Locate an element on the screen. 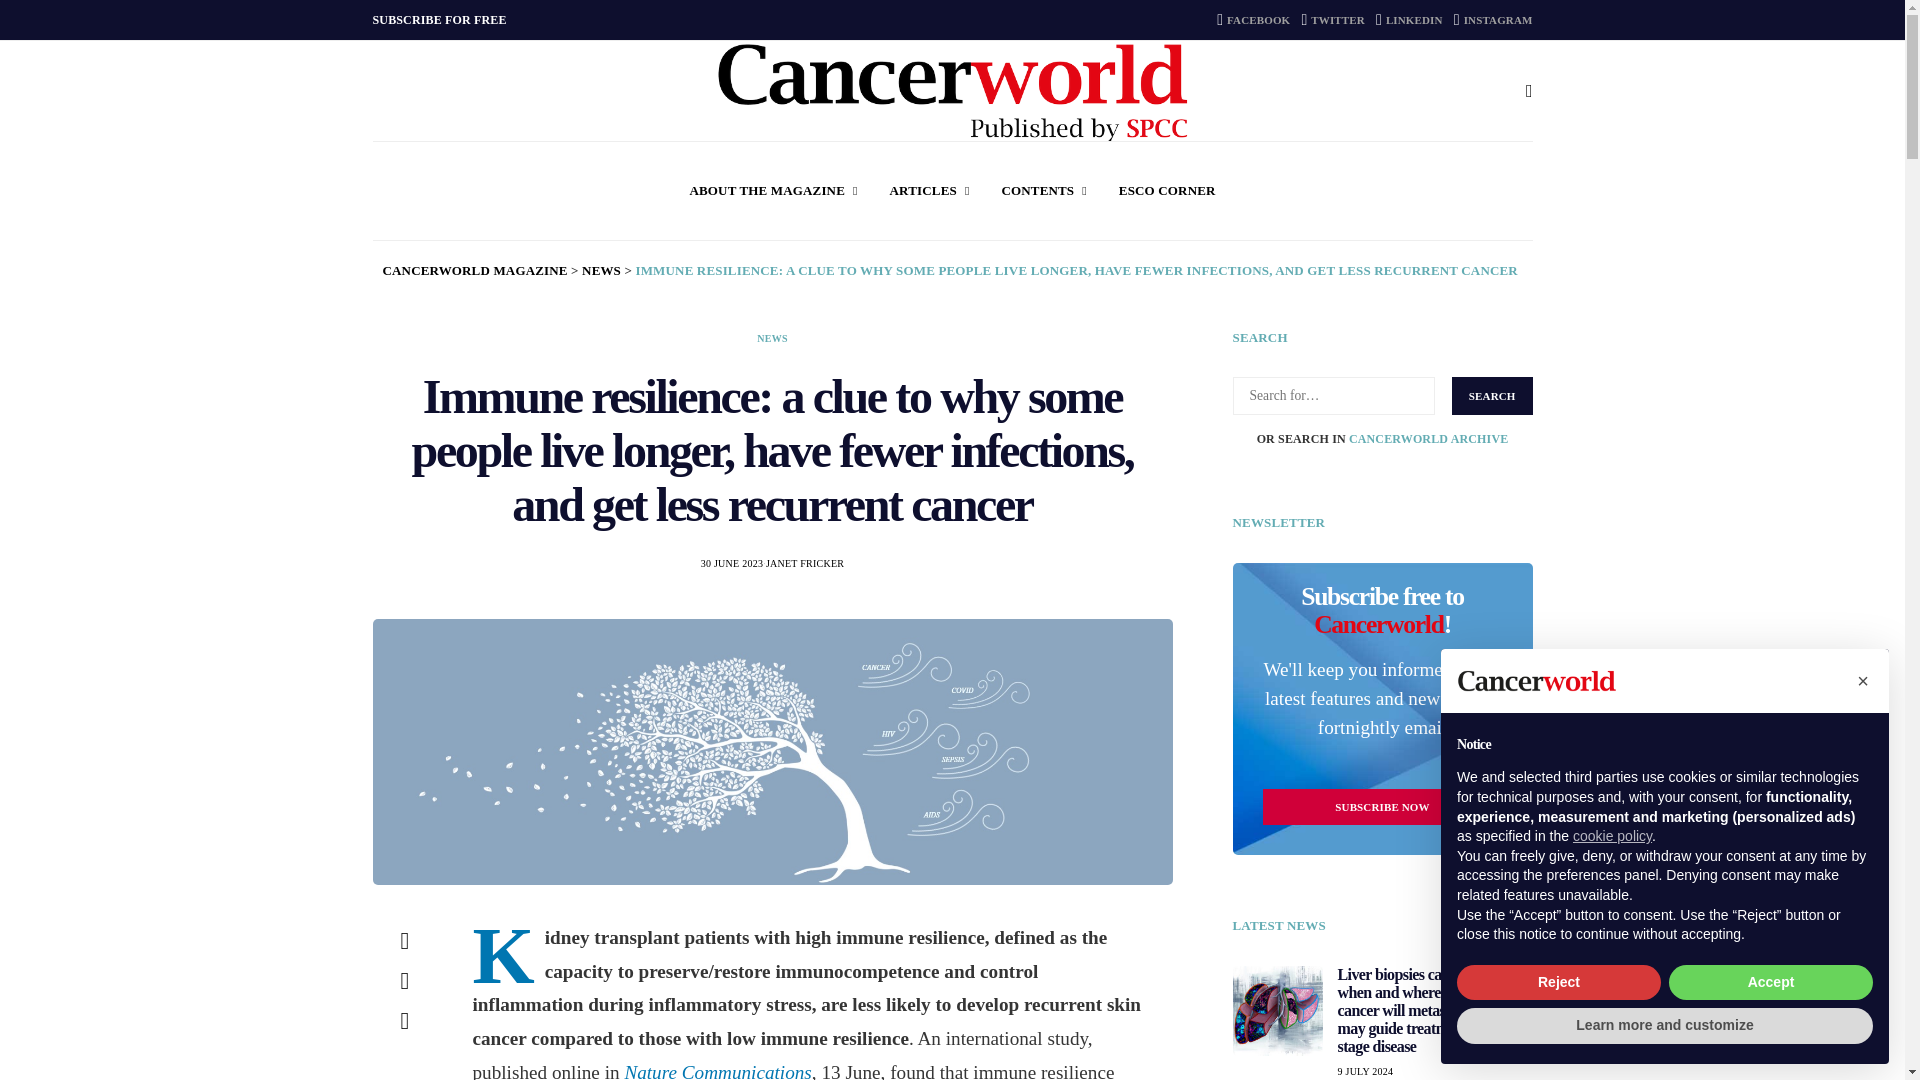 This screenshot has width=1920, height=1080. FACEBOOK is located at coordinates (1254, 20).